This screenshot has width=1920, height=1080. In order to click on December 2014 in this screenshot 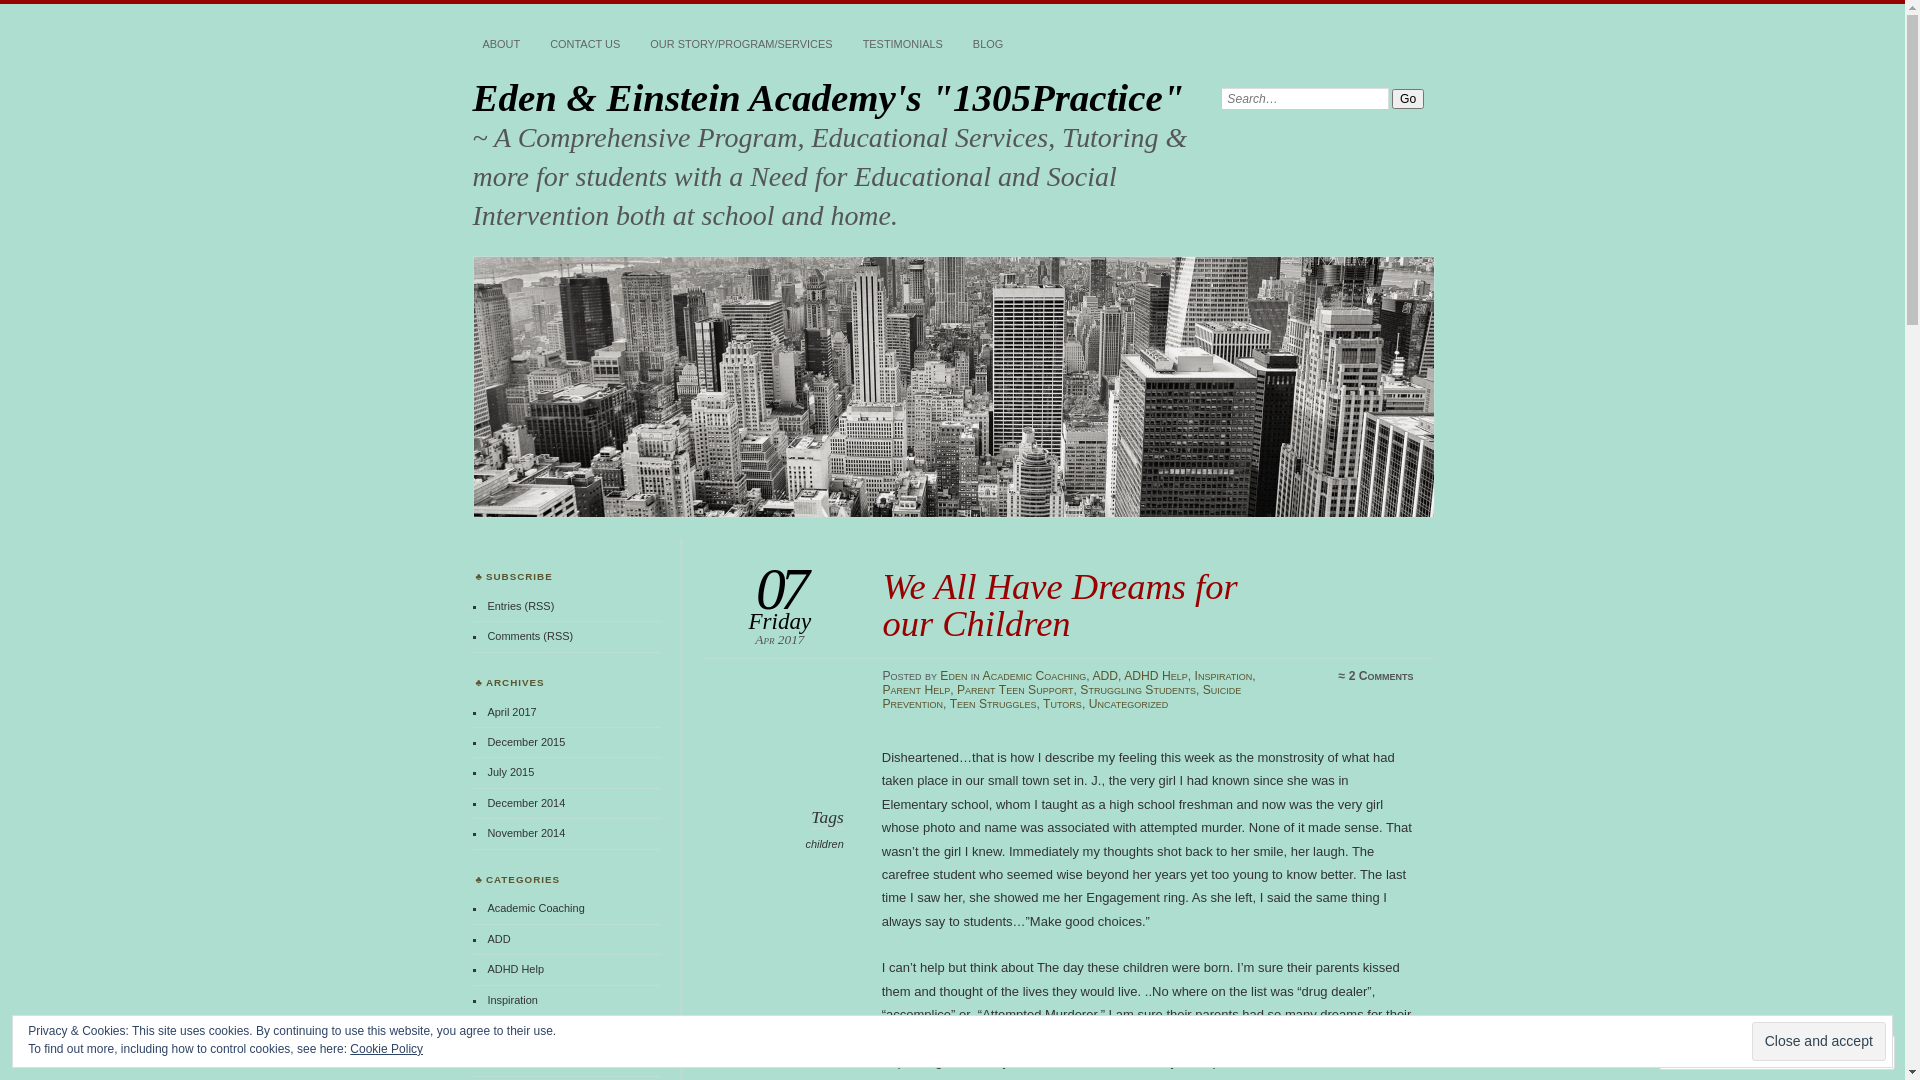, I will do `click(526, 803)`.